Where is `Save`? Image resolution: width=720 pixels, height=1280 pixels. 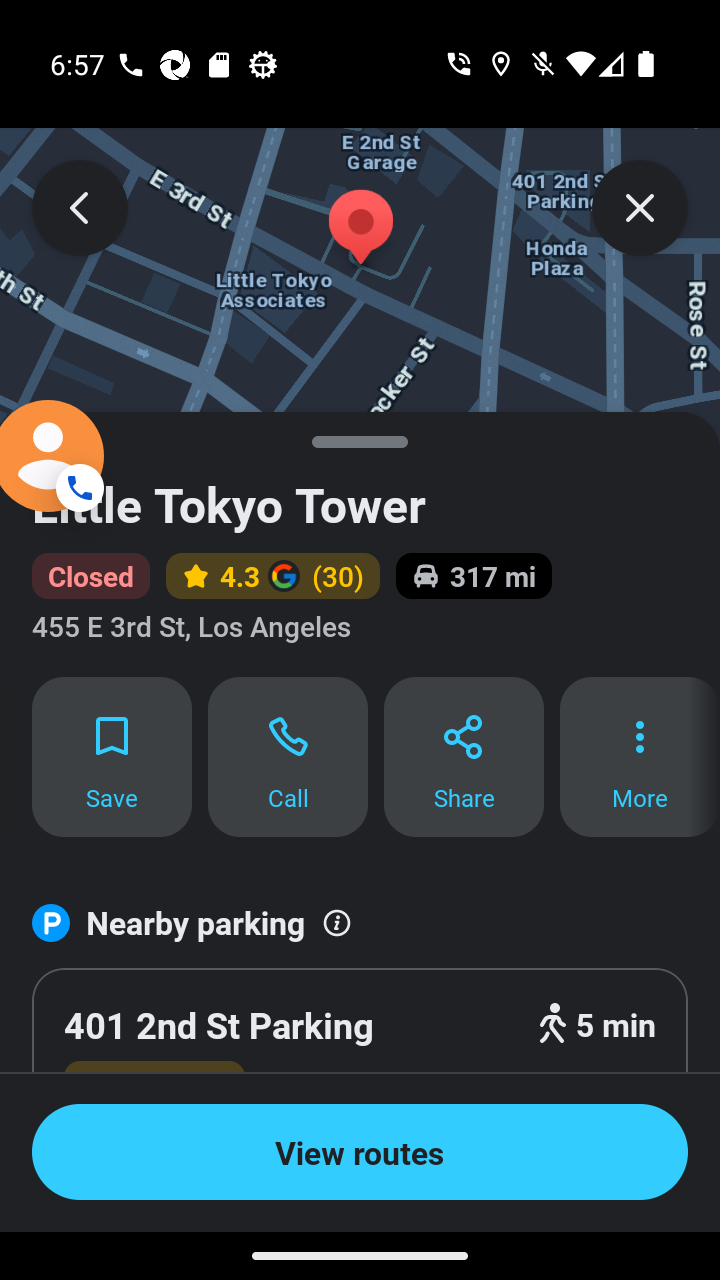 Save is located at coordinates (112, 757).